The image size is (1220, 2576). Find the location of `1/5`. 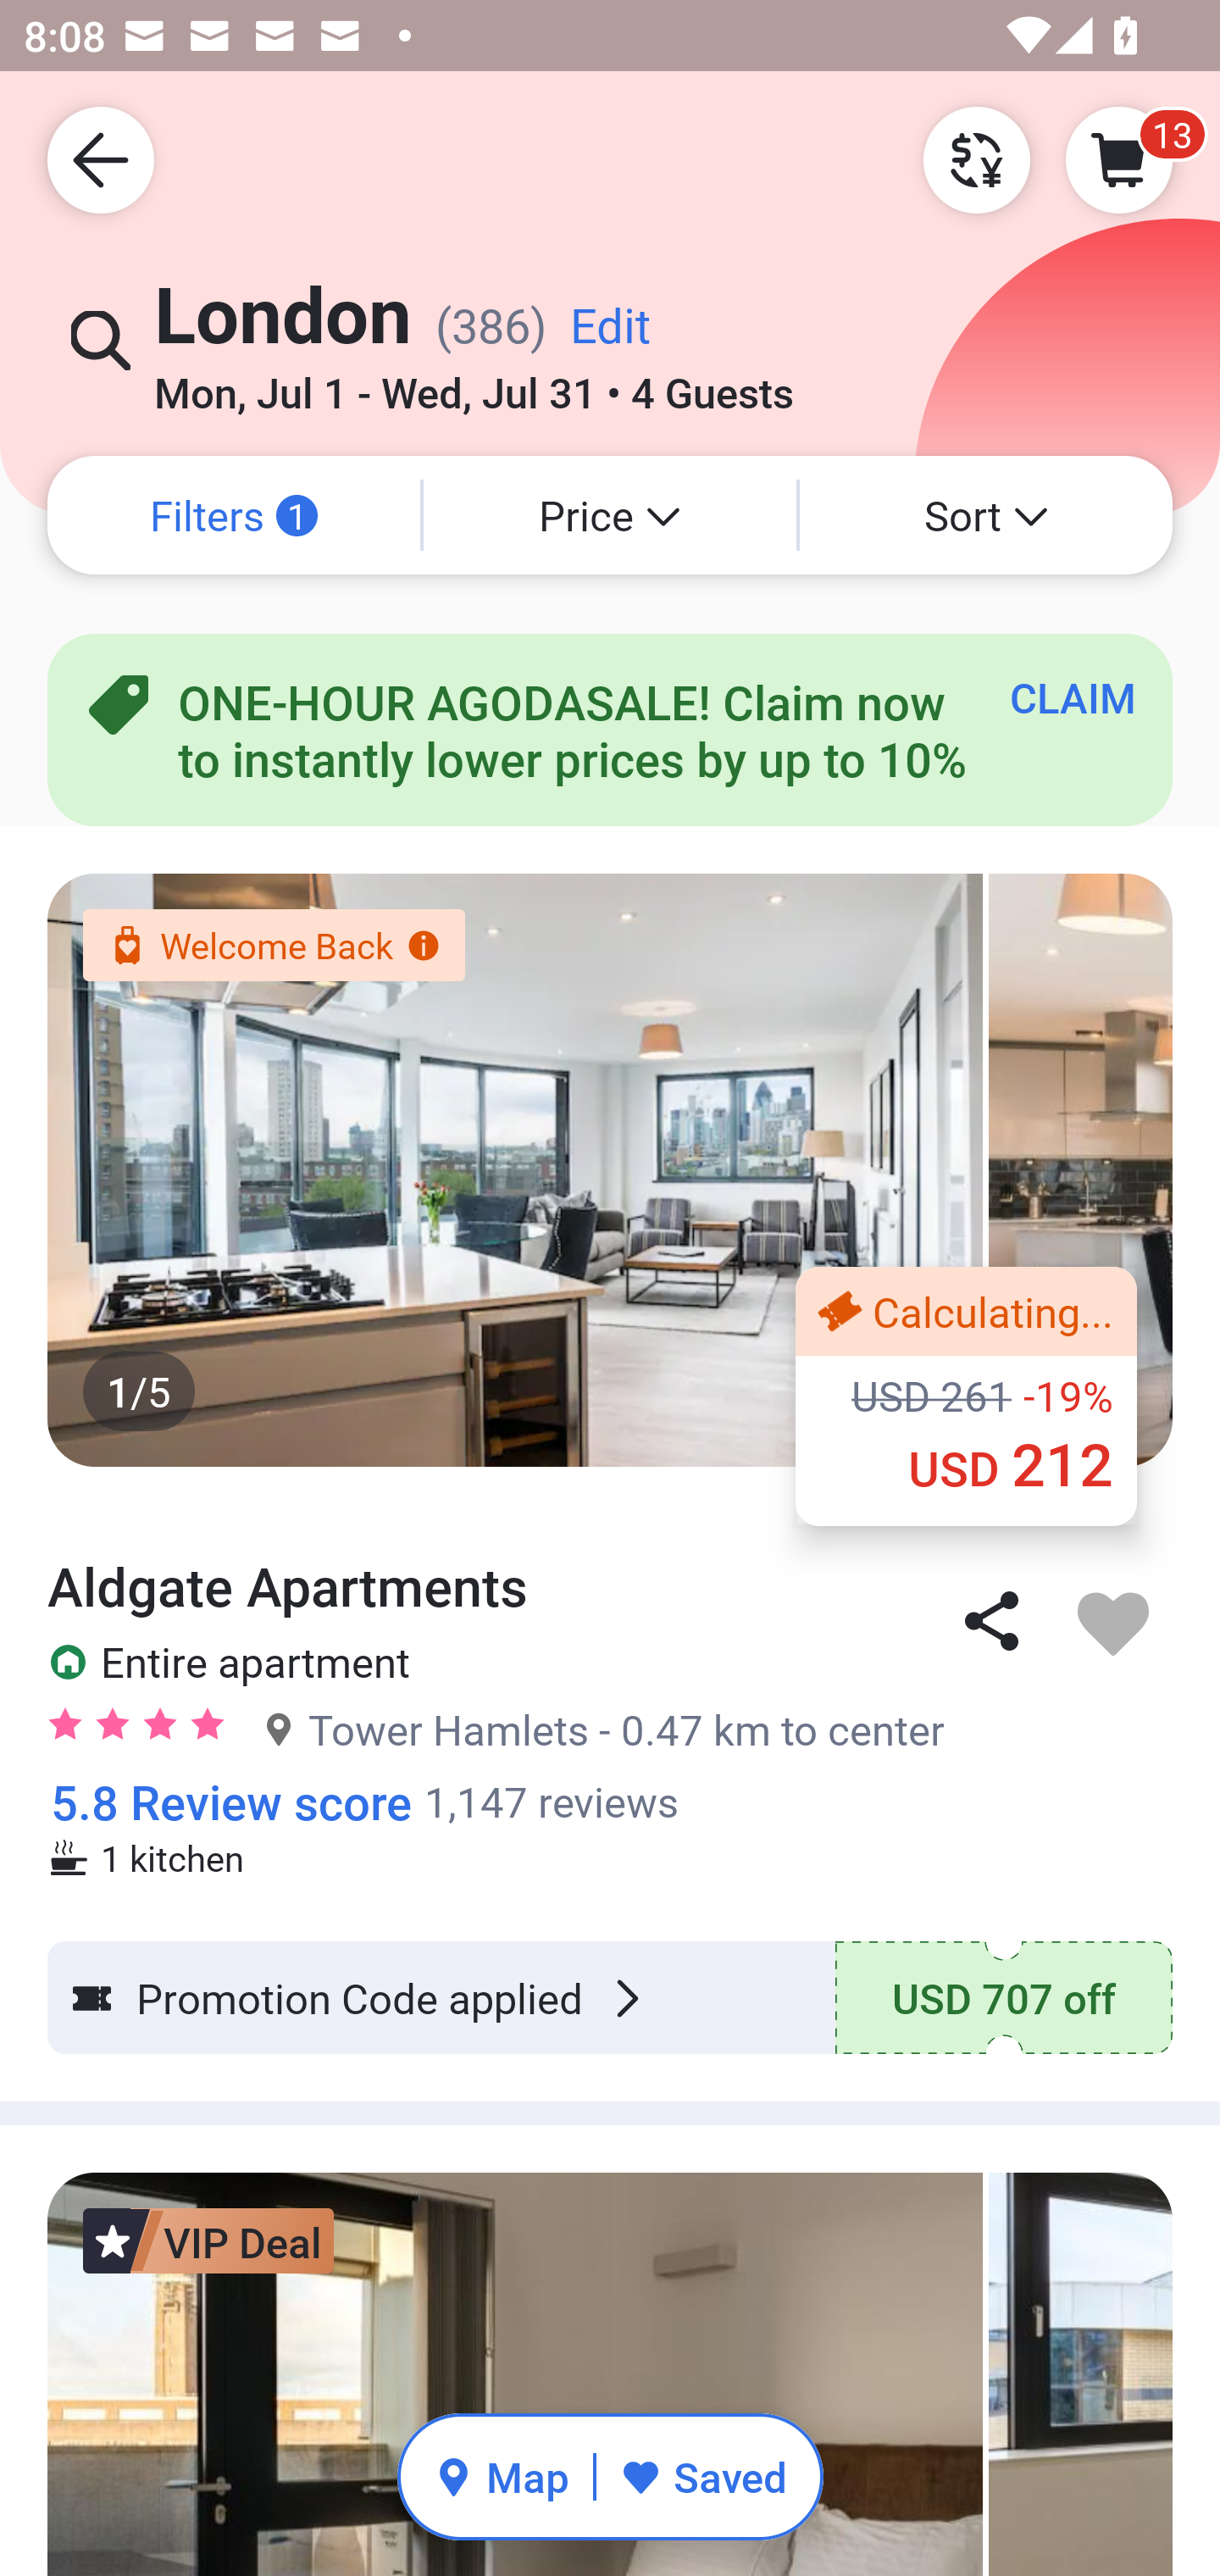

1/5 is located at coordinates (610, 1169).